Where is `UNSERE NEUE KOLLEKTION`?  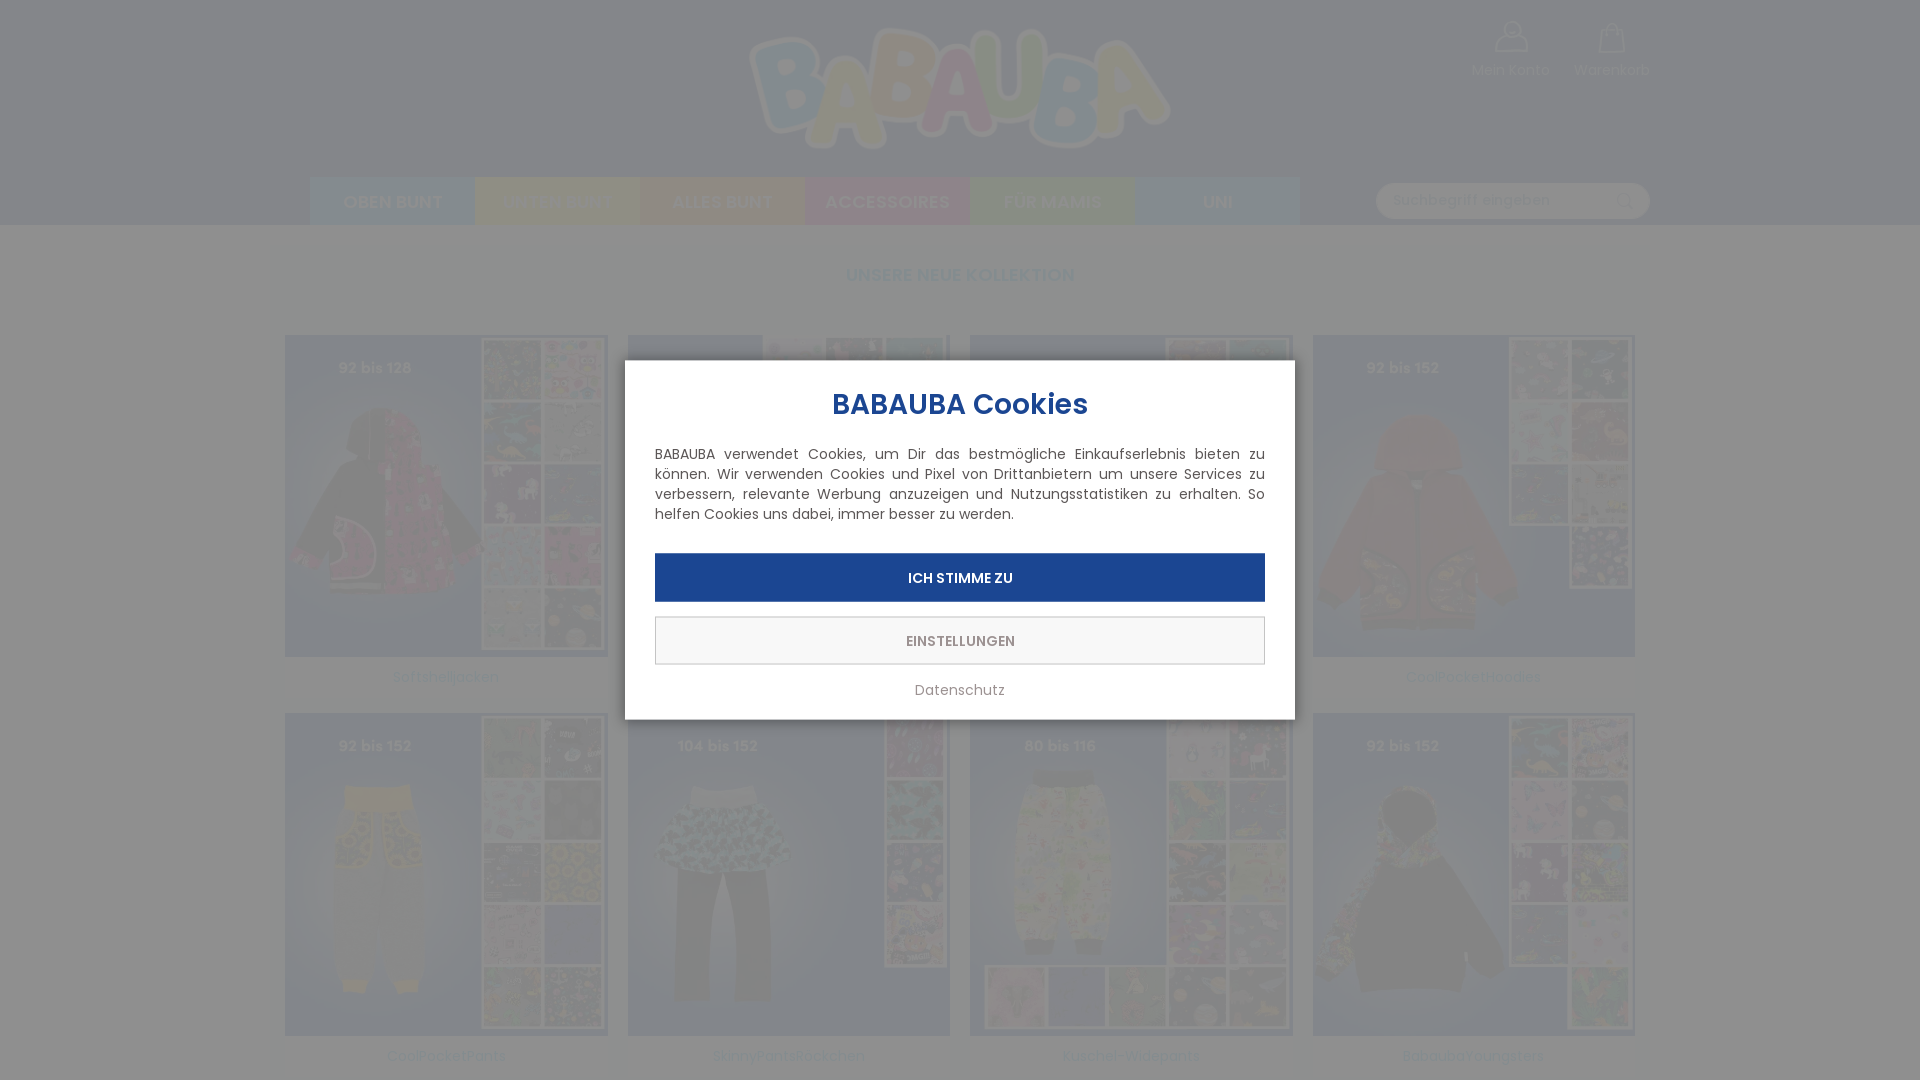
UNSERE NEUE KOLLEKTION is located at coordinates (960, 274).